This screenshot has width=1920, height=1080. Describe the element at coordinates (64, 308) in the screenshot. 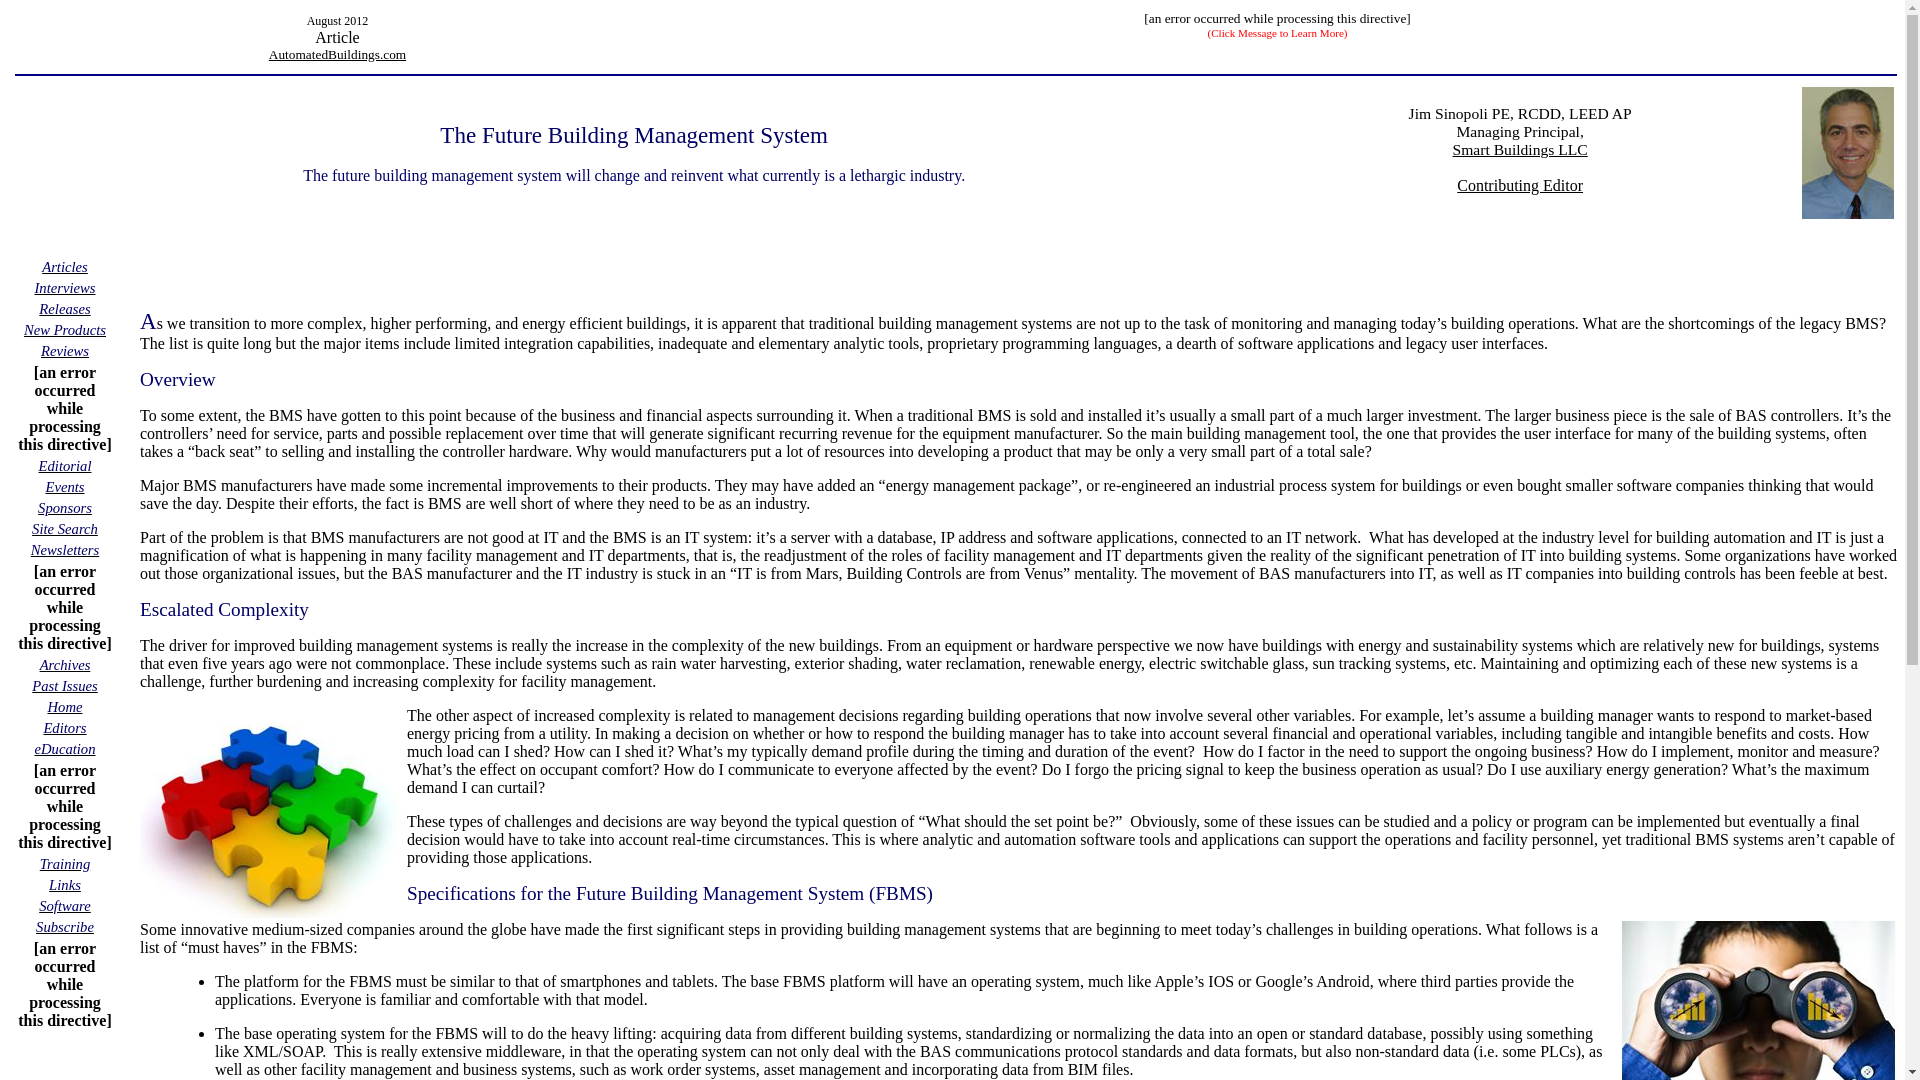

I see `Releases` at that location.